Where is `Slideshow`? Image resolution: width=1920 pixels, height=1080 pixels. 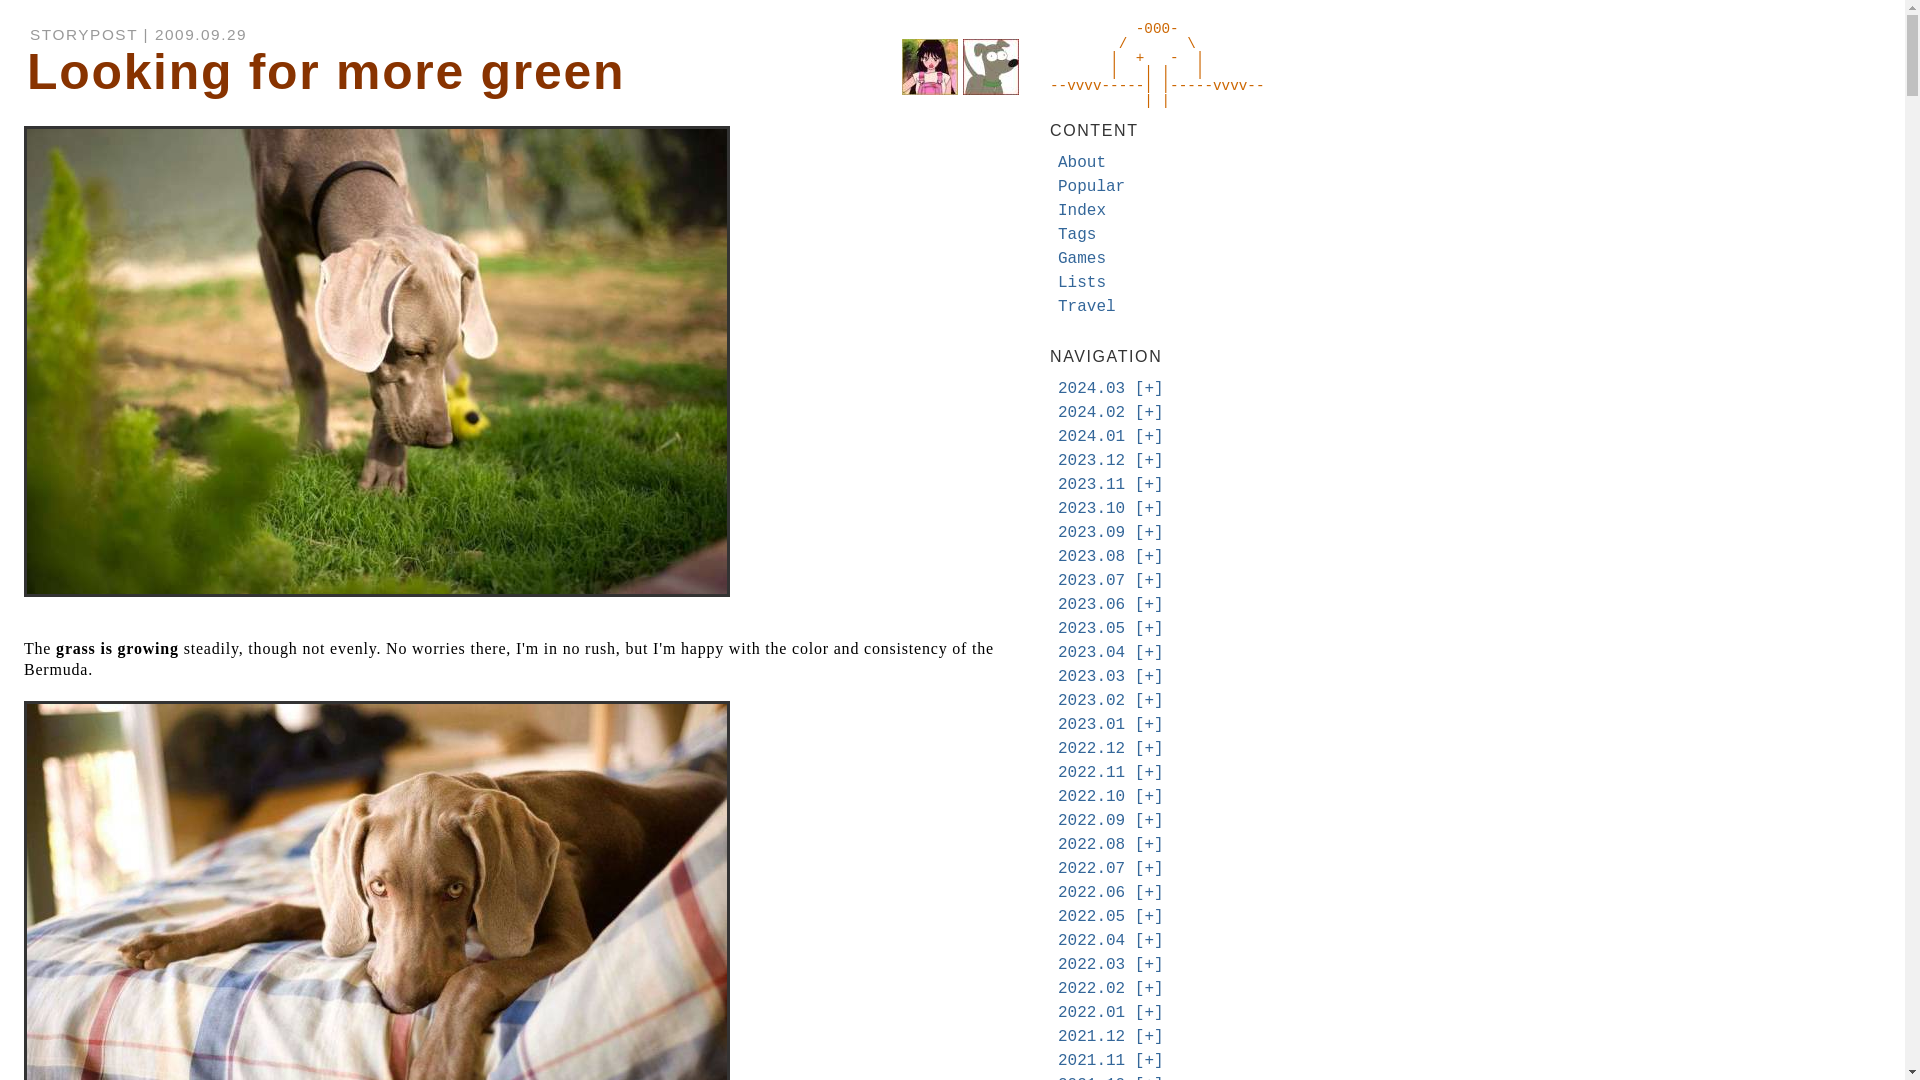
Slideshow is located at coordinates (1148, 484).